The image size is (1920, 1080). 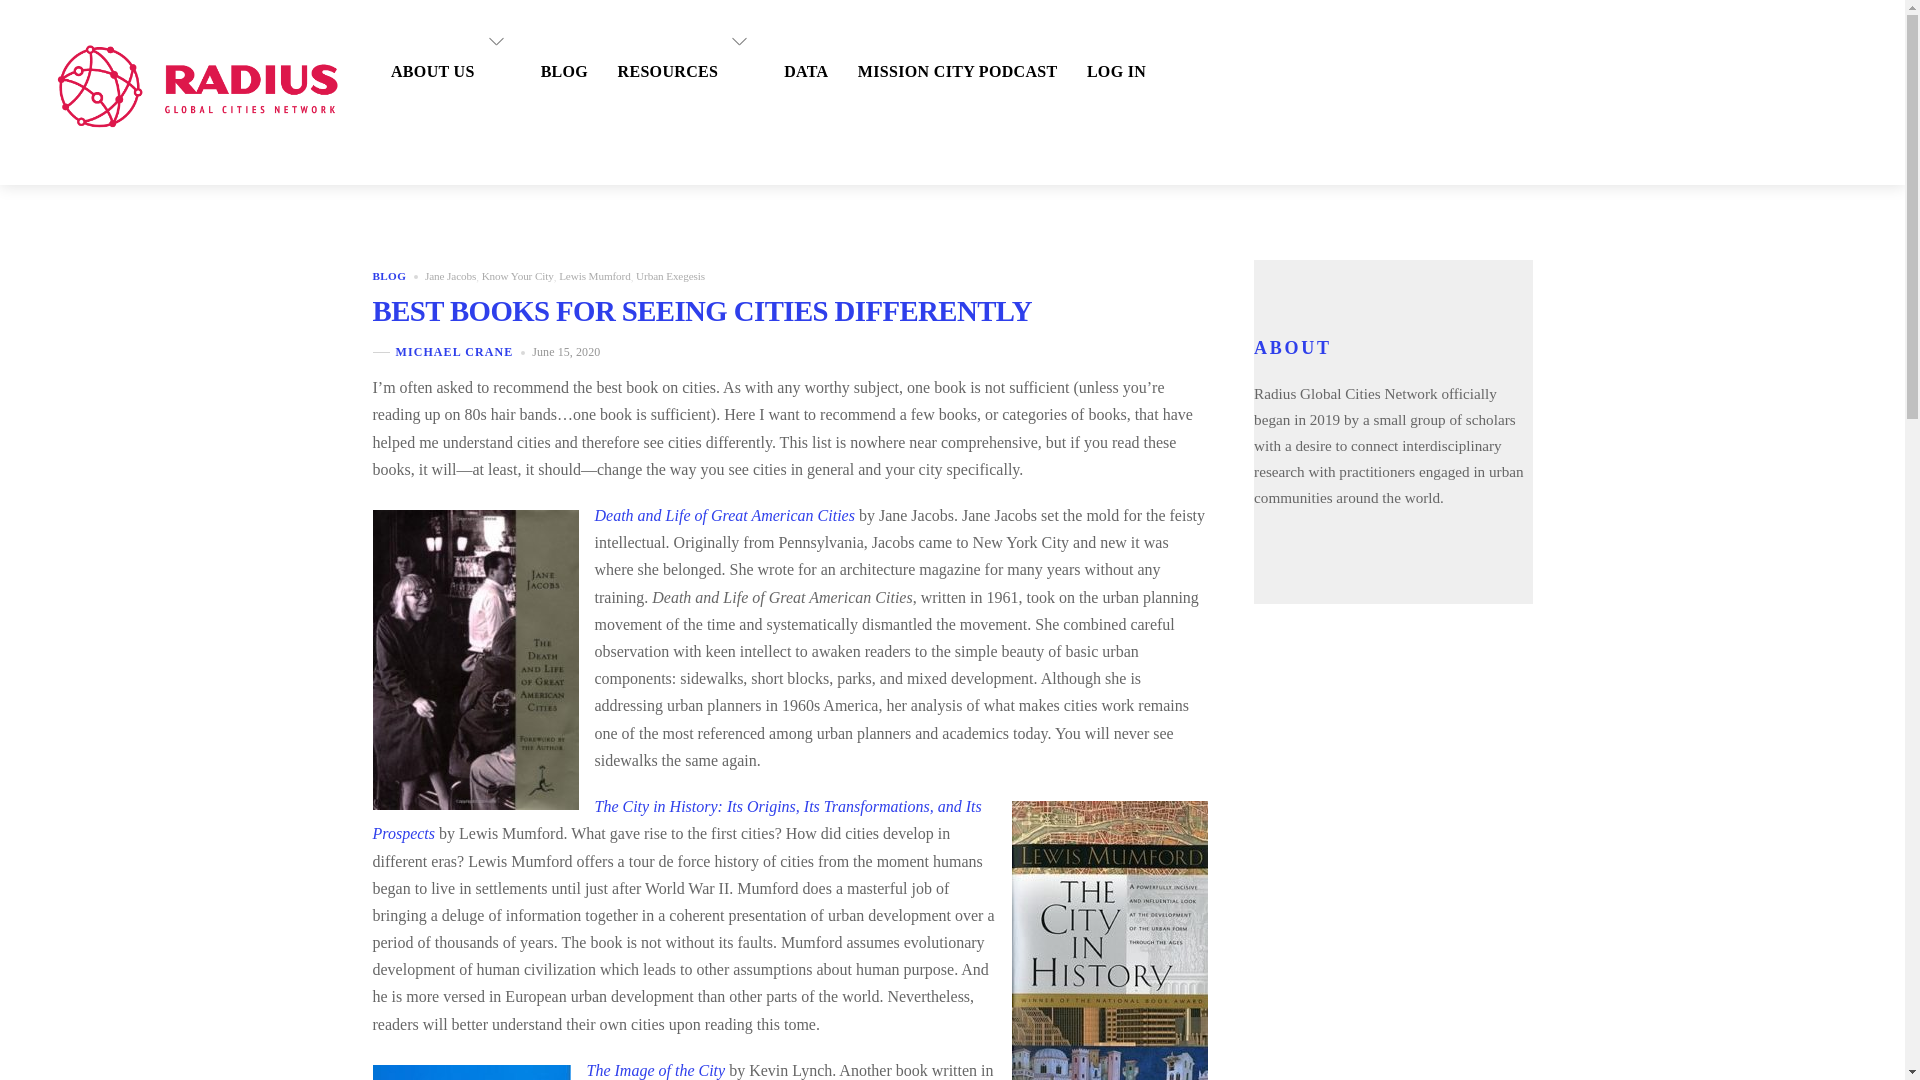 I want to click on BLOG, so click(x=388, y=276).